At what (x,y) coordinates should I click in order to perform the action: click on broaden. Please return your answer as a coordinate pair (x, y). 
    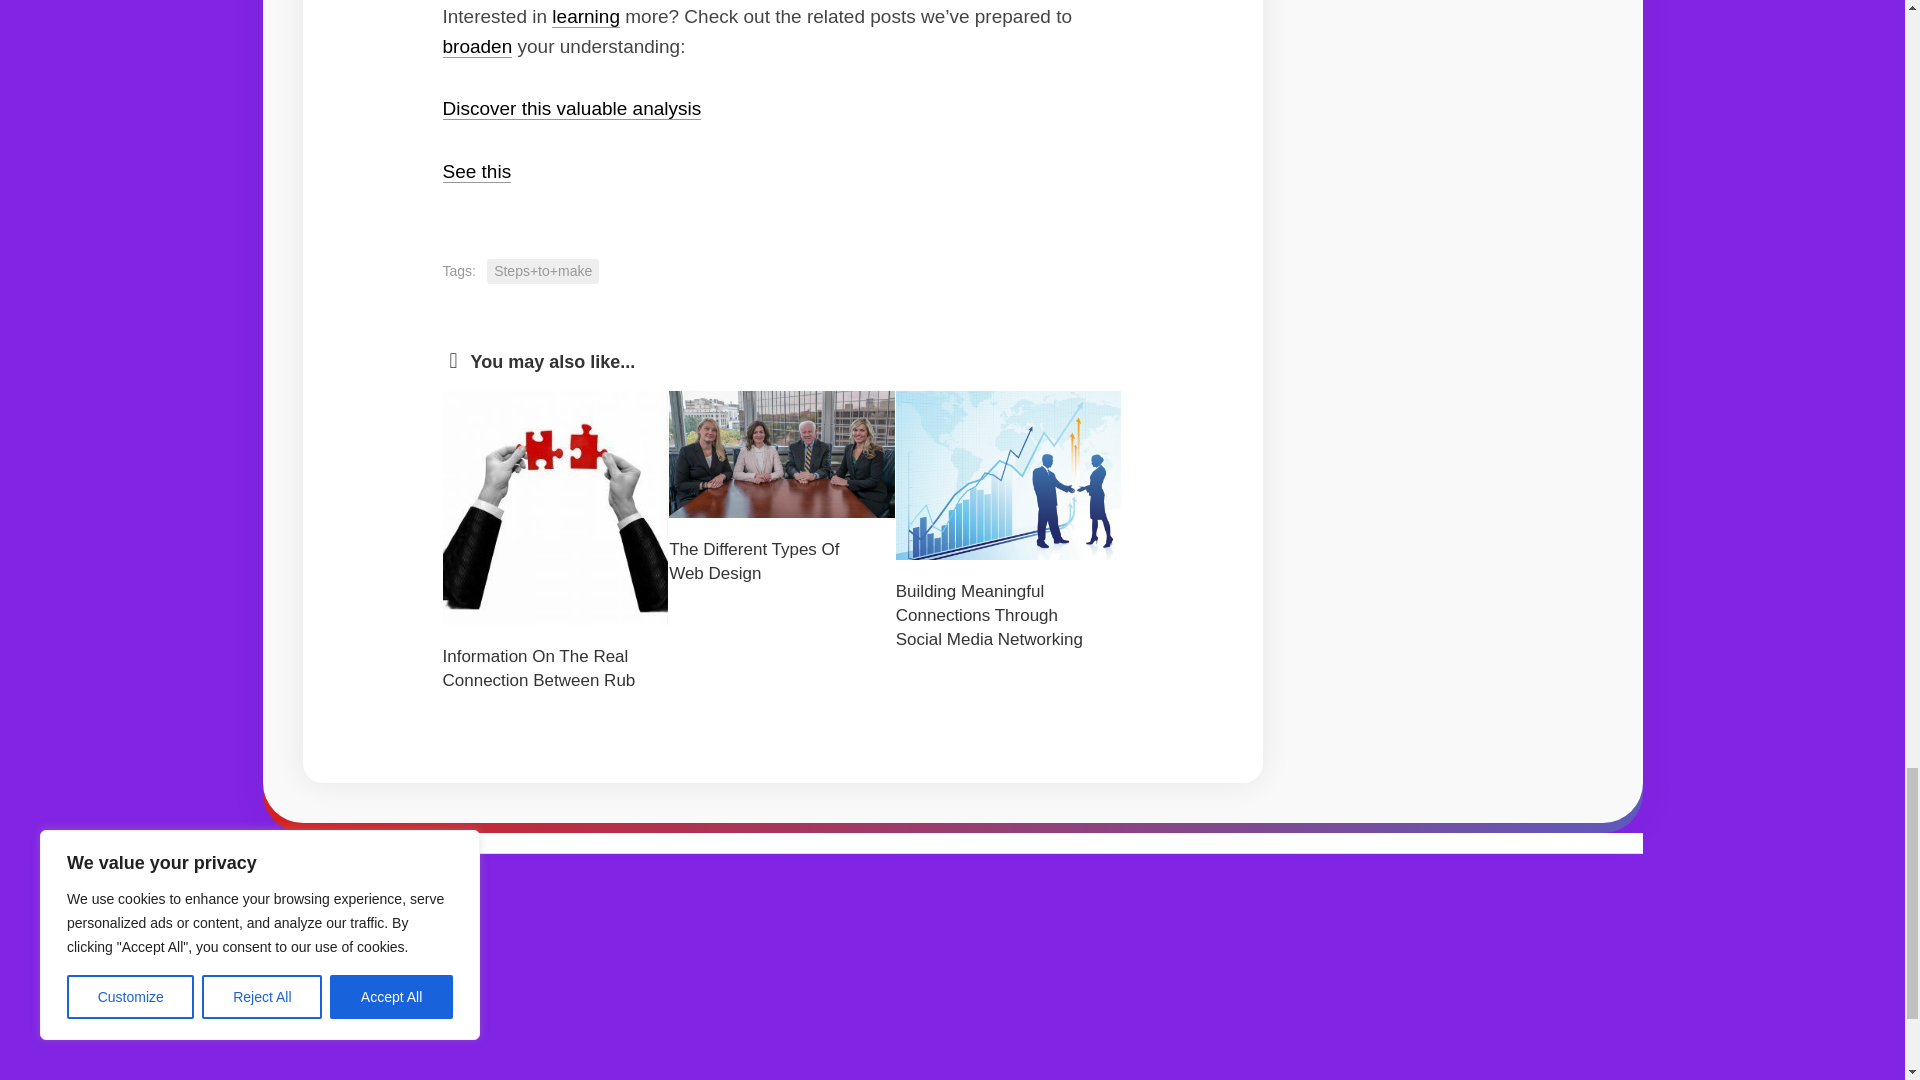
    Looking at the image, I should click on (476, 46).